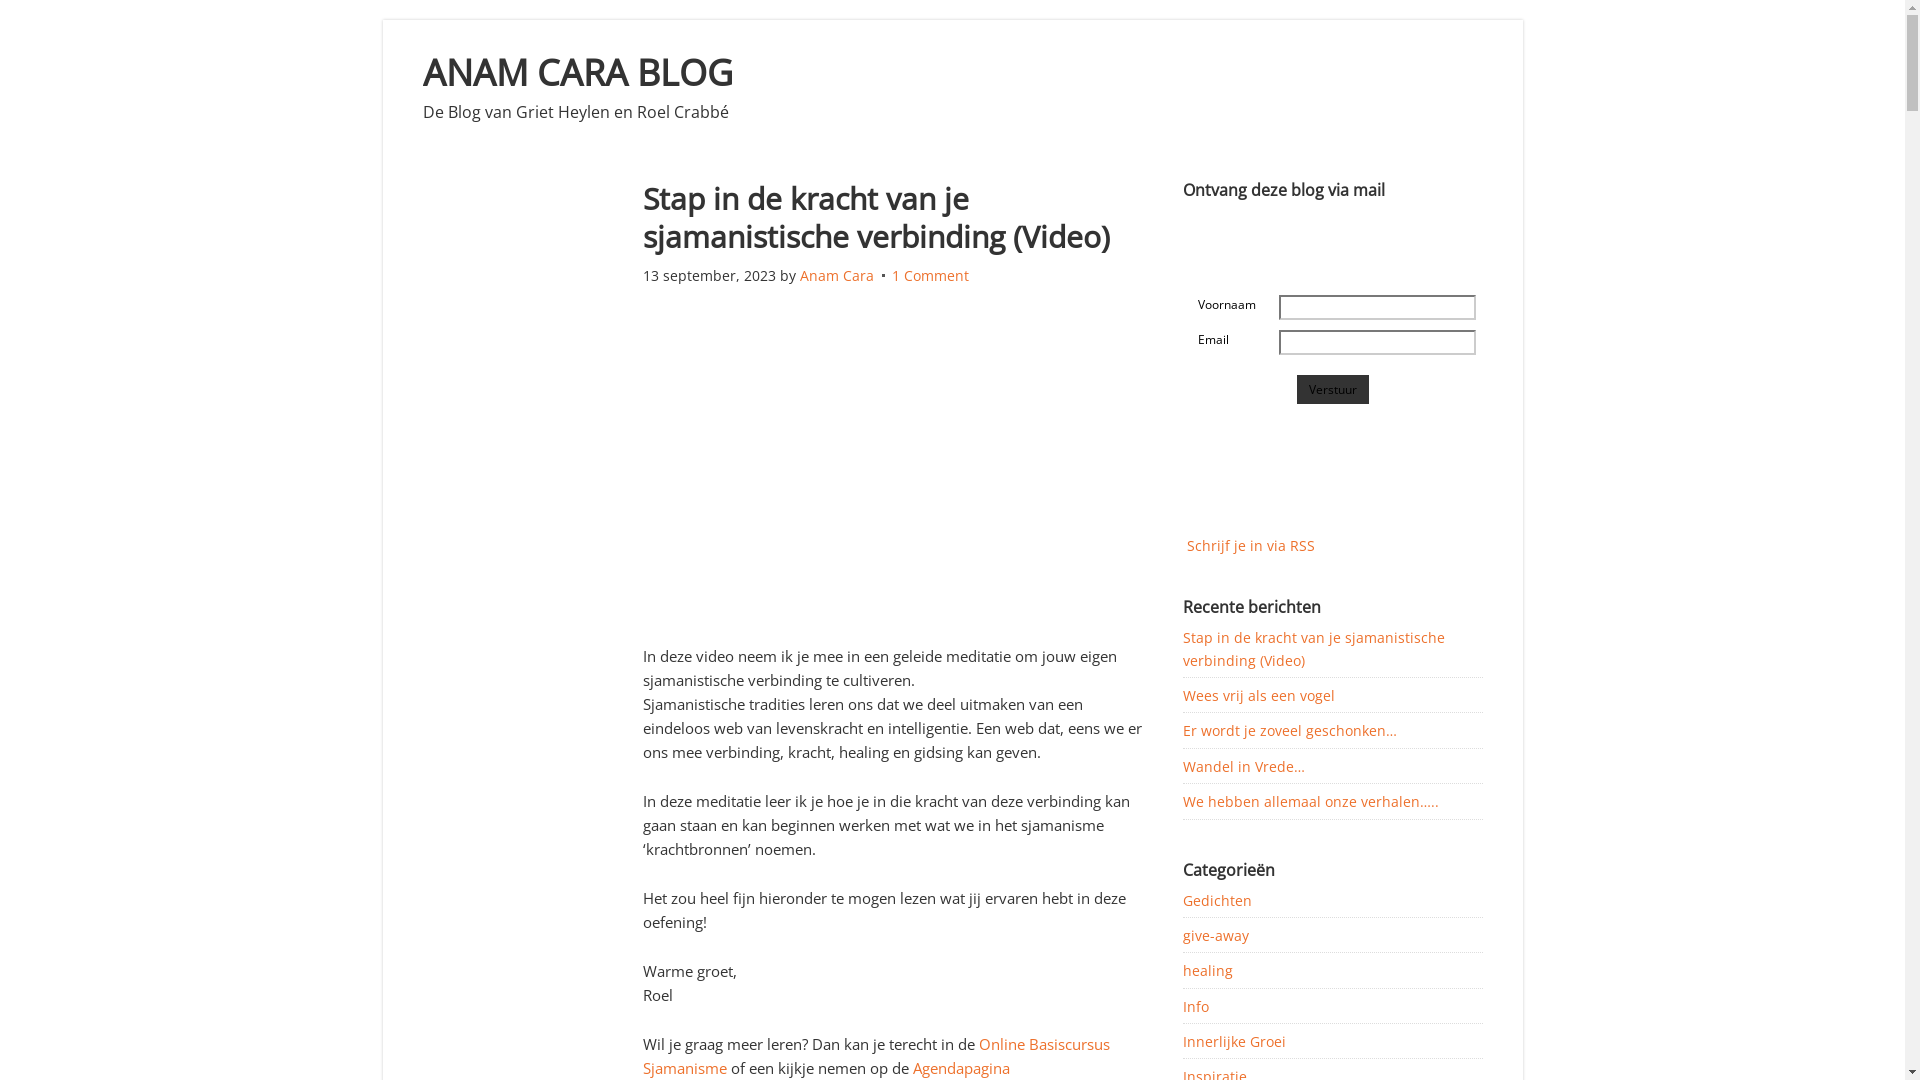 This screenshot has width=1920, height=1080. Describe the element at coordinates (1258, 696) in the screenshot. I see `Wees vrij als een vogel` at that location.